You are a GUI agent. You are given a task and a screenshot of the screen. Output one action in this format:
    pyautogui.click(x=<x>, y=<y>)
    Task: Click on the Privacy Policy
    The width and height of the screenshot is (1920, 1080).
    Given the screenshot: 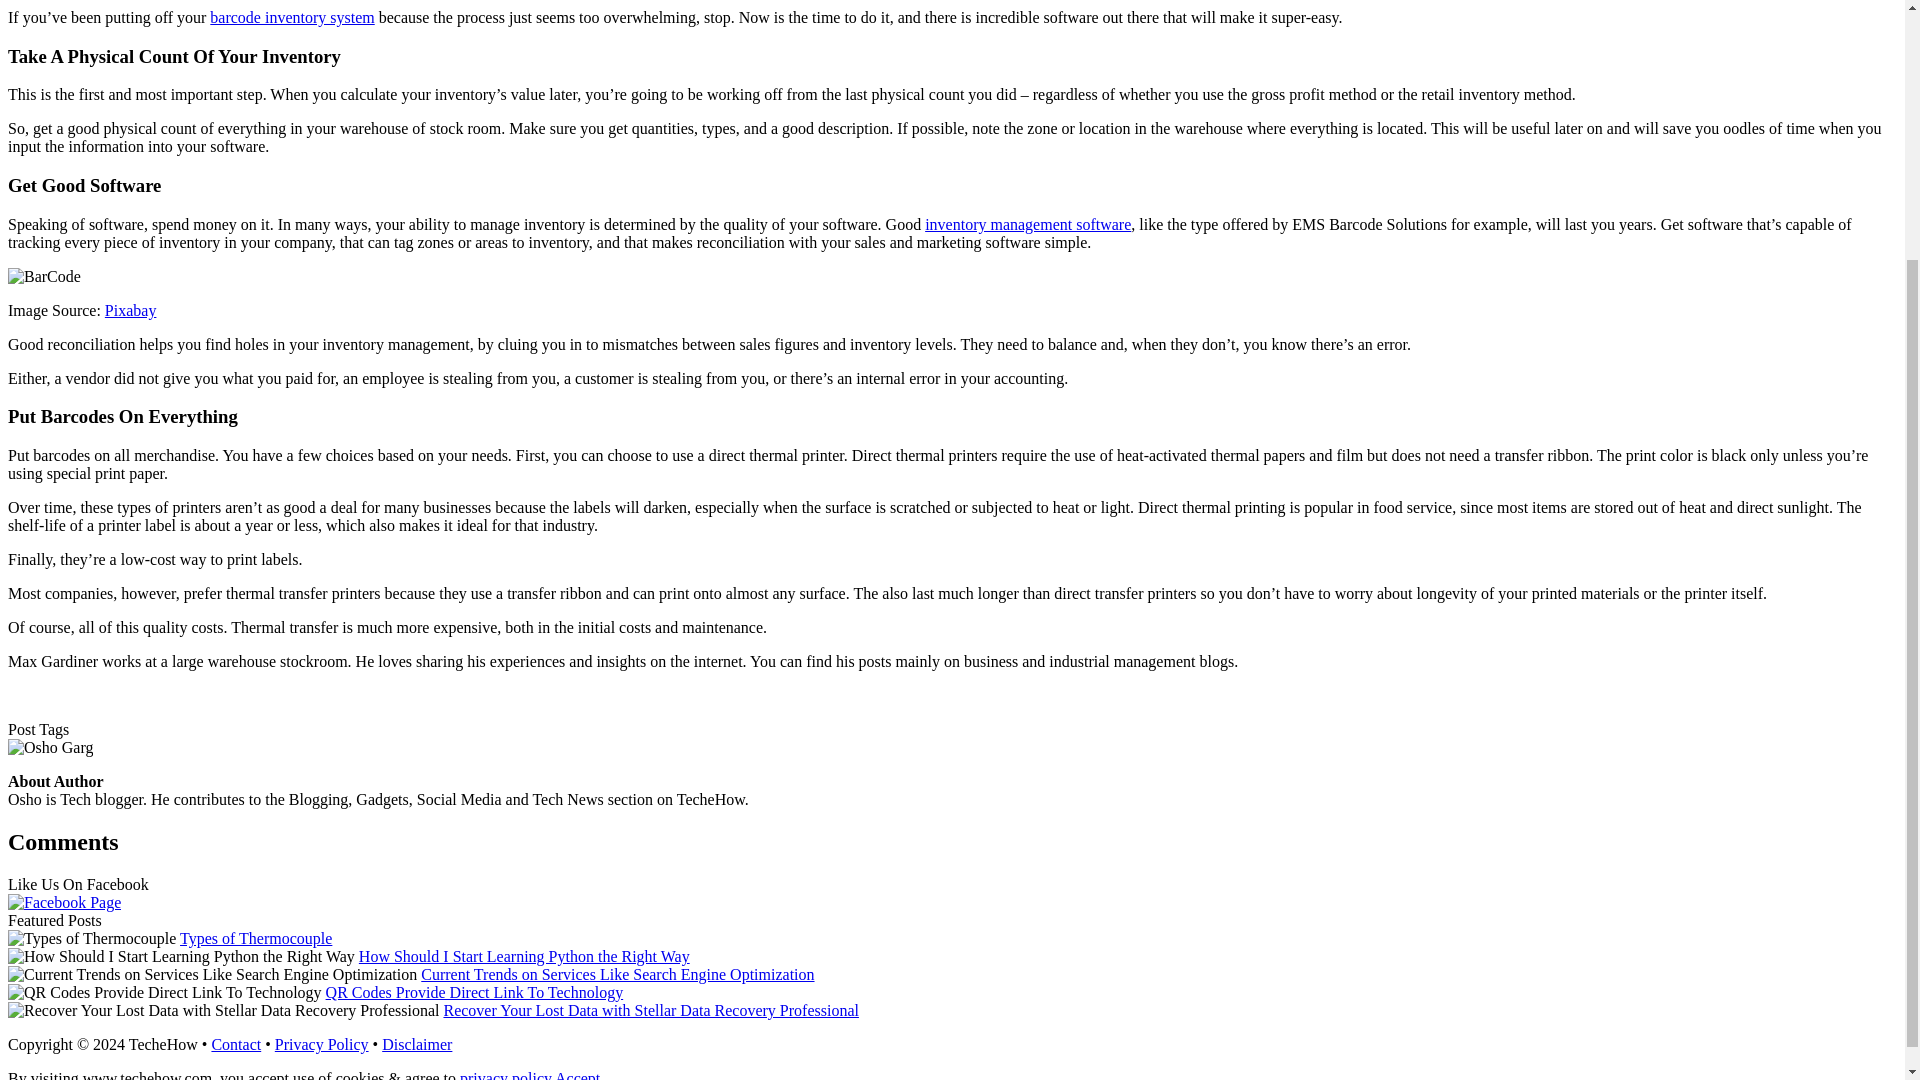 What is the action you would take?
    pyautogui.click(x=321, y=1044)
    